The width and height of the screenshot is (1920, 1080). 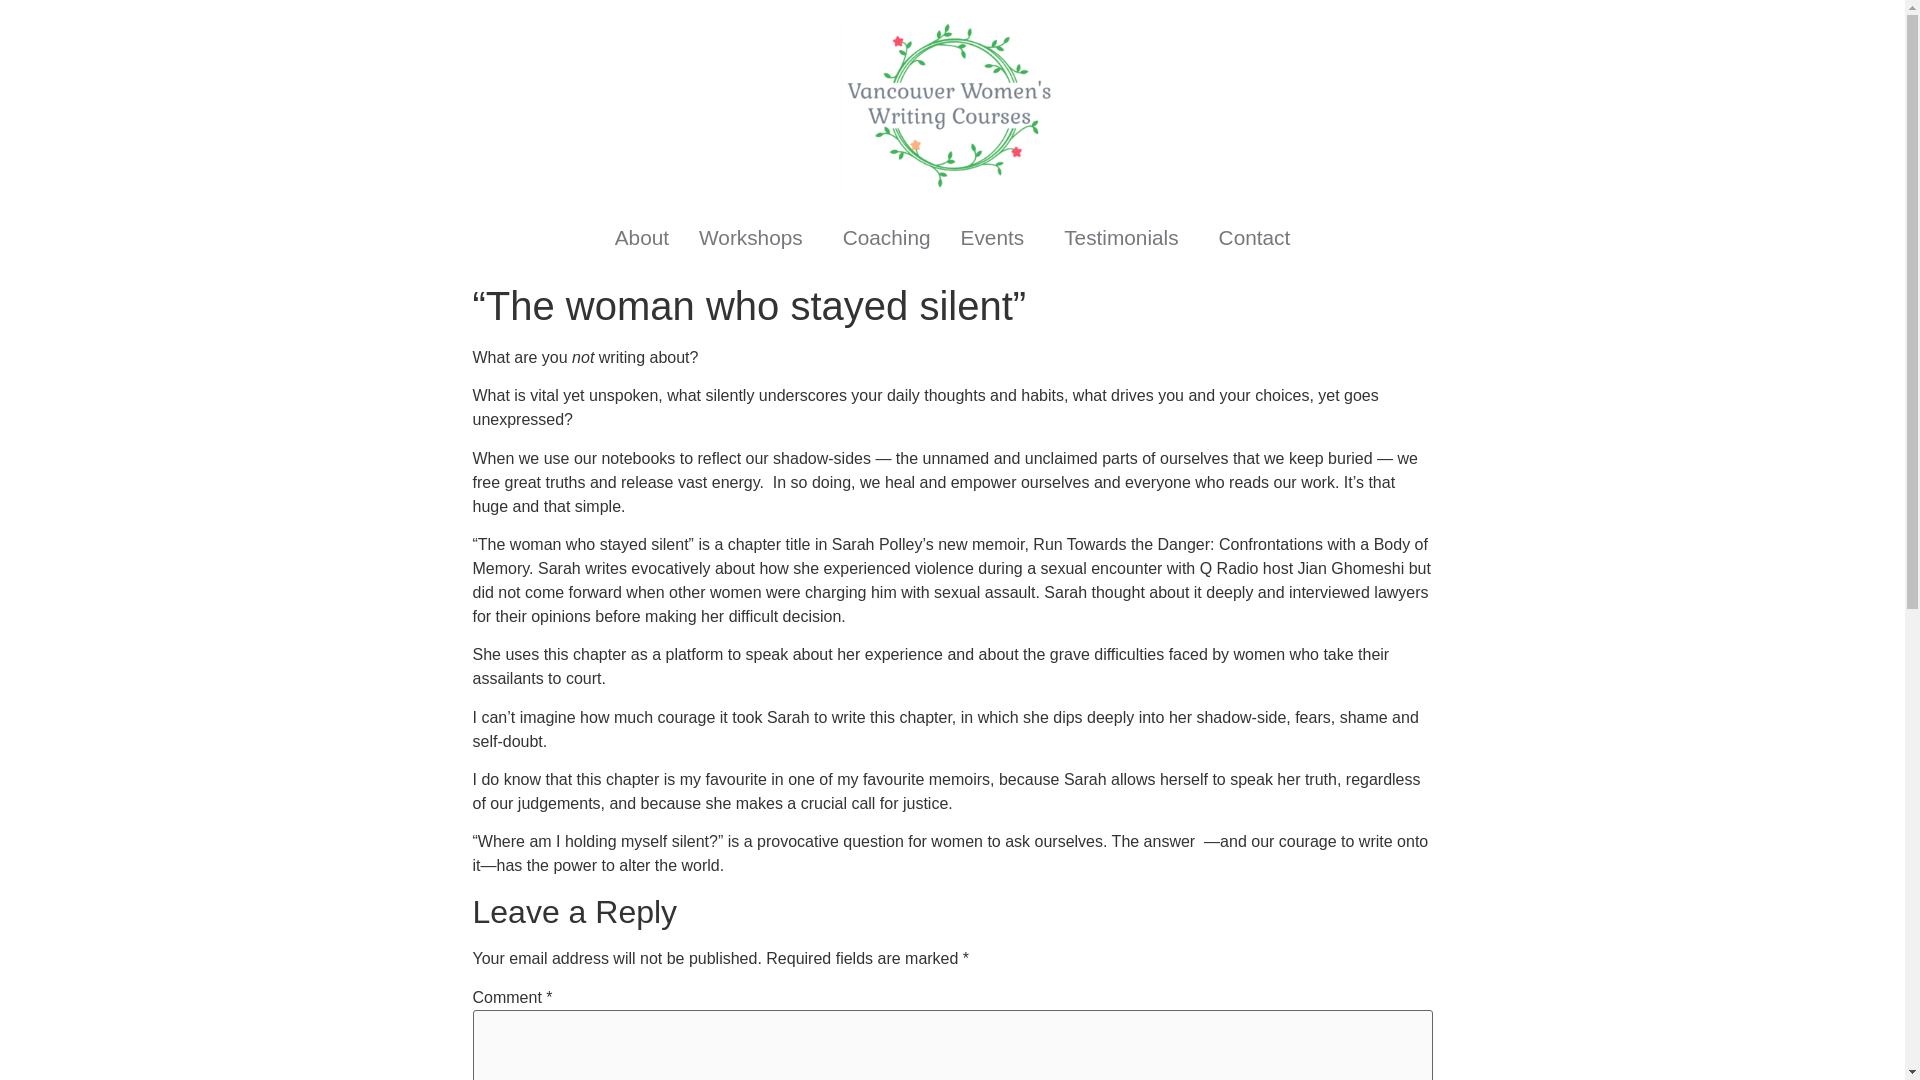 I want to click on Testimonials, so click(x=1126, y=238).